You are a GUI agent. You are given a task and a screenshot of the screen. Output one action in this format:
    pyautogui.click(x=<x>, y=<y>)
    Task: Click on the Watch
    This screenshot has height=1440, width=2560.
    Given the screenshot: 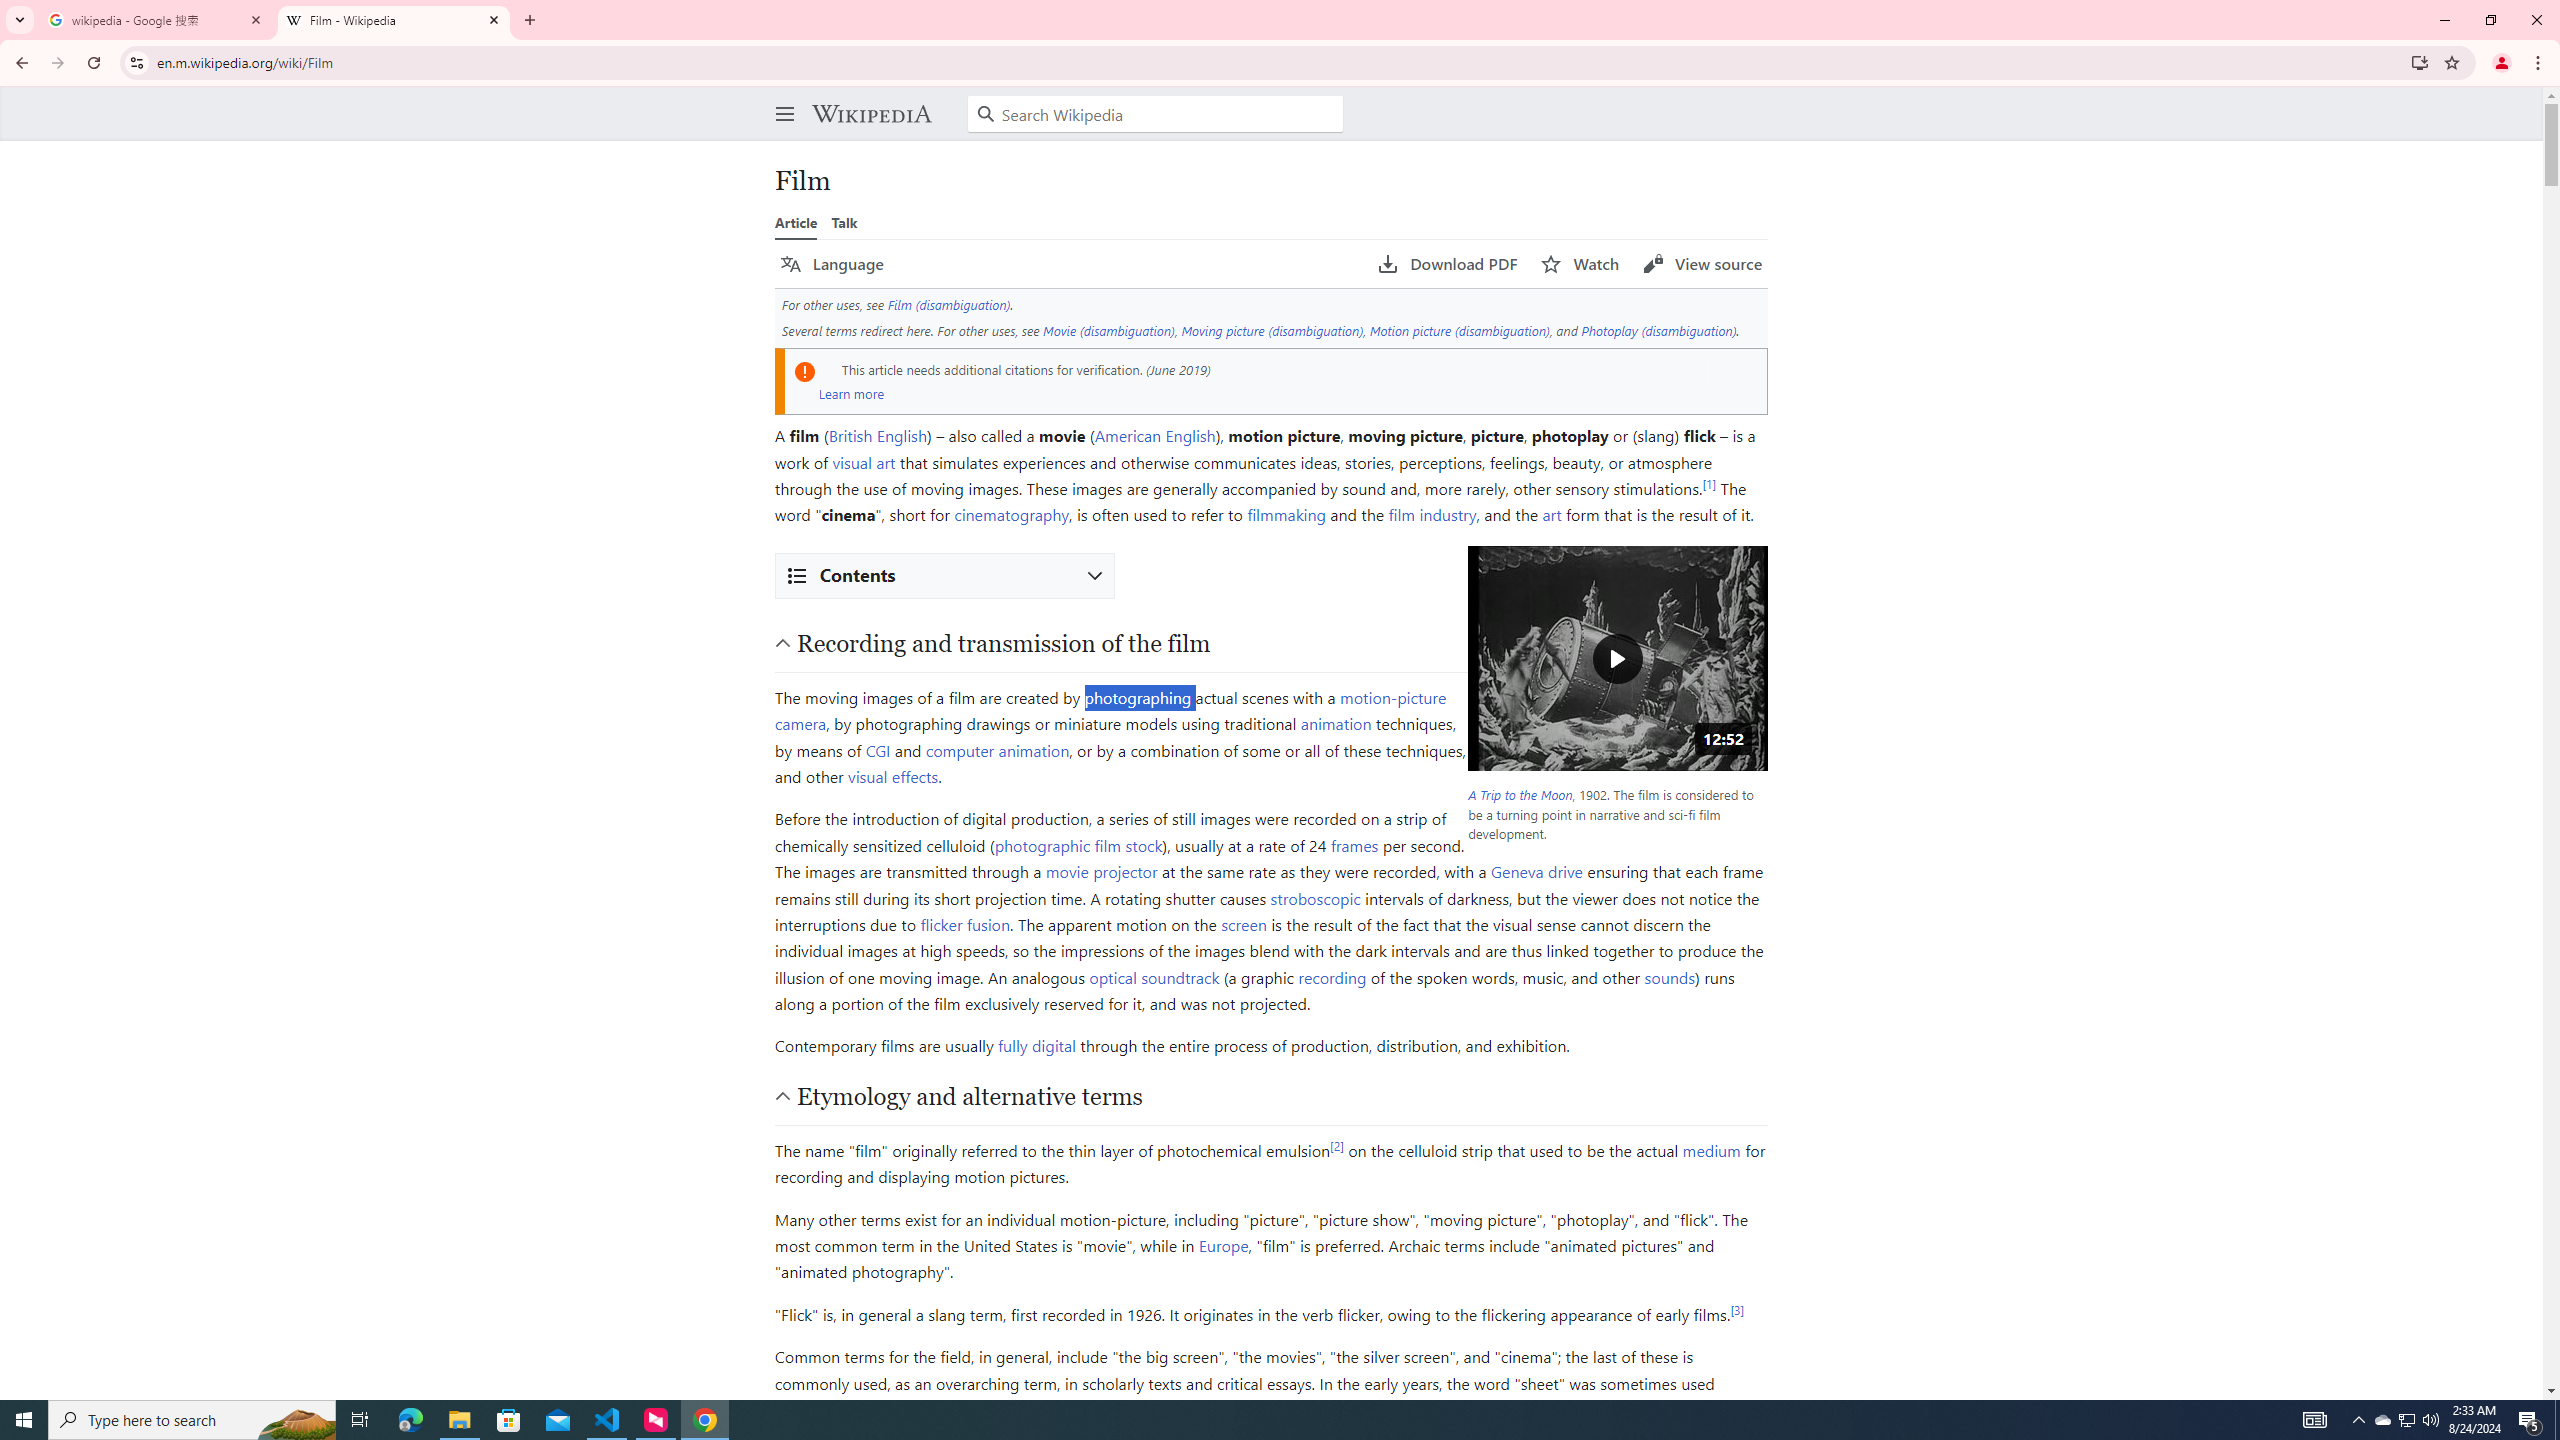 What is the action you would take?
    pyautogui.click(x=1580, y=264)
    